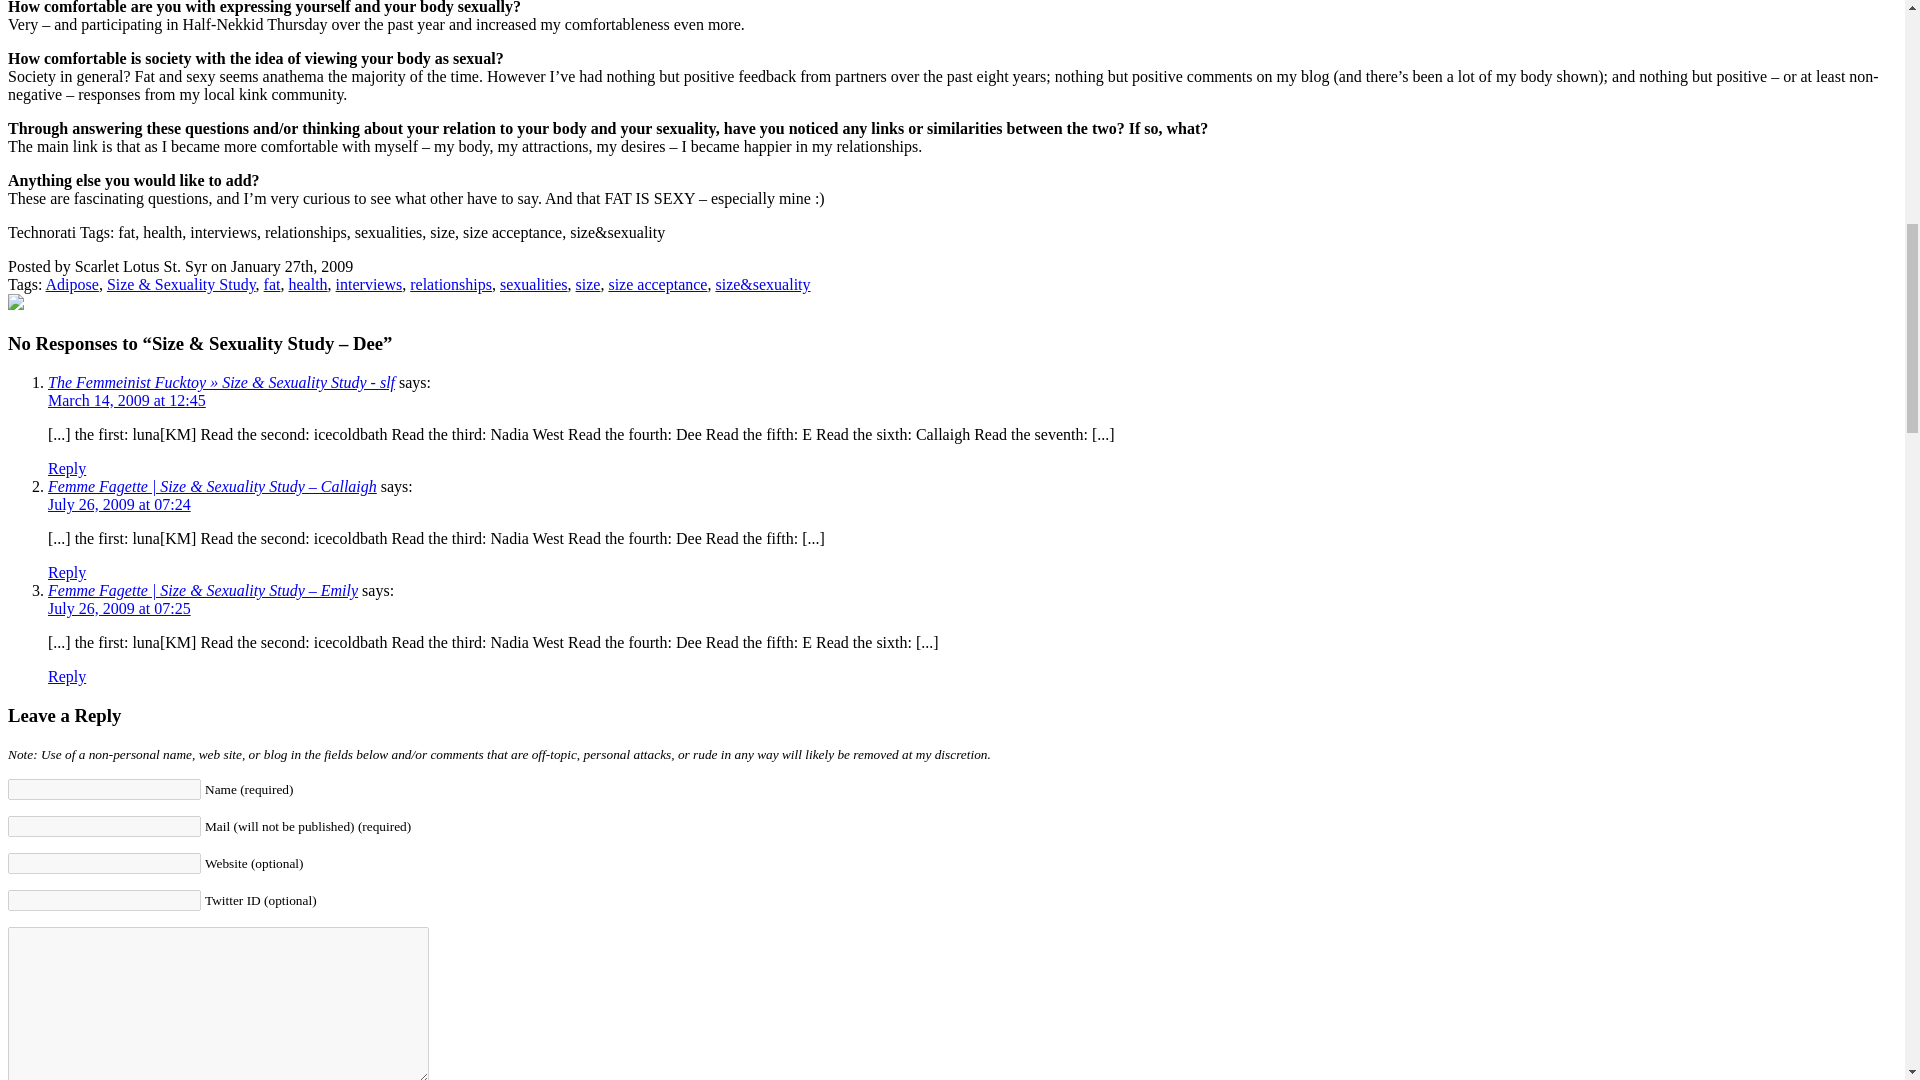 This screenshot has width=1920, height=1080. What do you see at coordinates (72, 284) in the screenshot?
I see `View all posts in Adipose` at bounding box center [72, 284].